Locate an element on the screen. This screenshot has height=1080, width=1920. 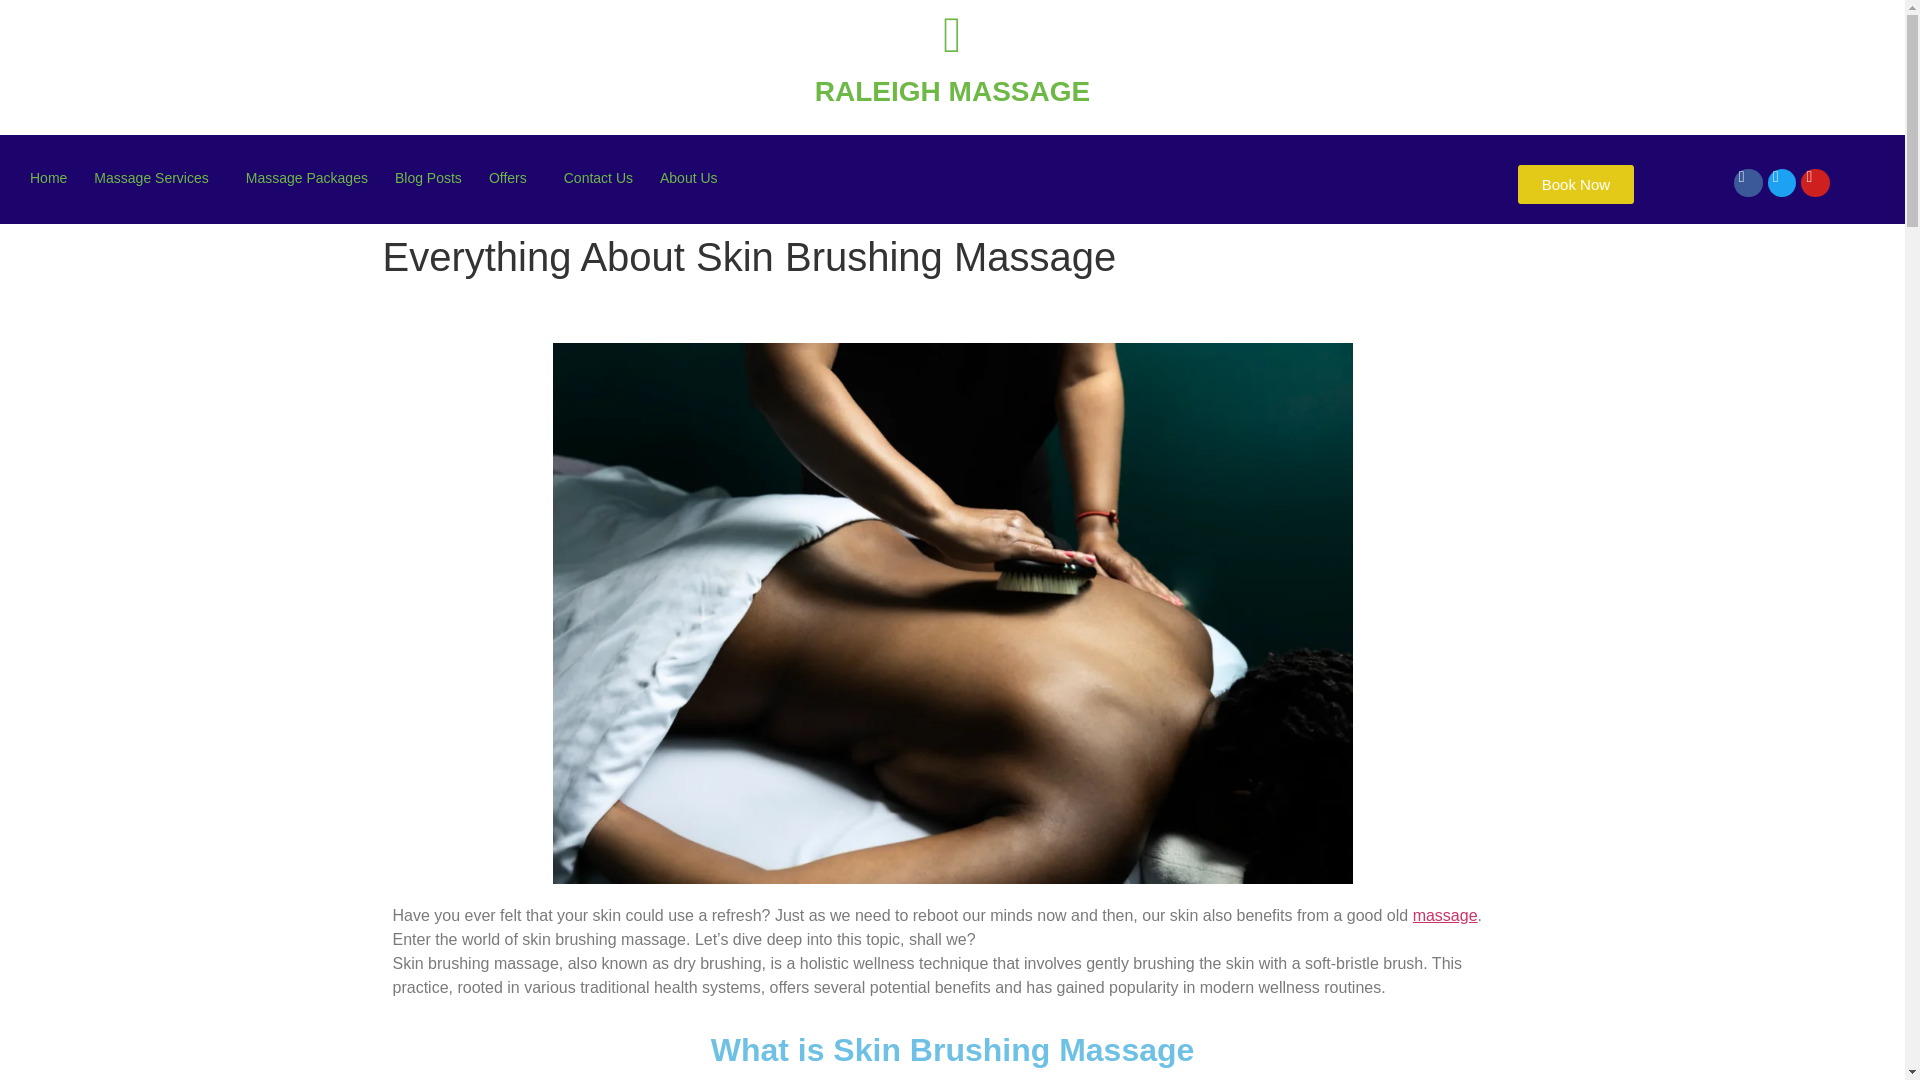
massage is located at coordinates (1446, 916).